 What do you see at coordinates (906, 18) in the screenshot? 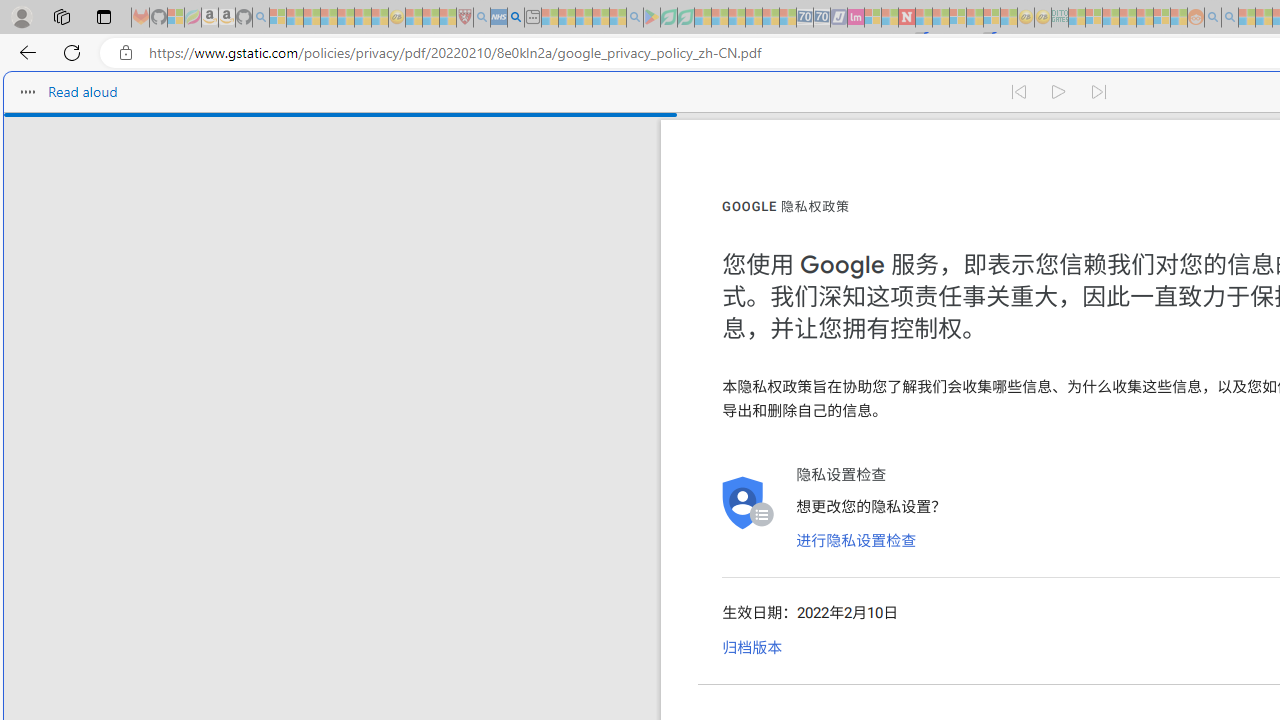
I see `Latest Politics News & Archive | Newsweek.com - Sleeping` at bounding box center [906, 18].